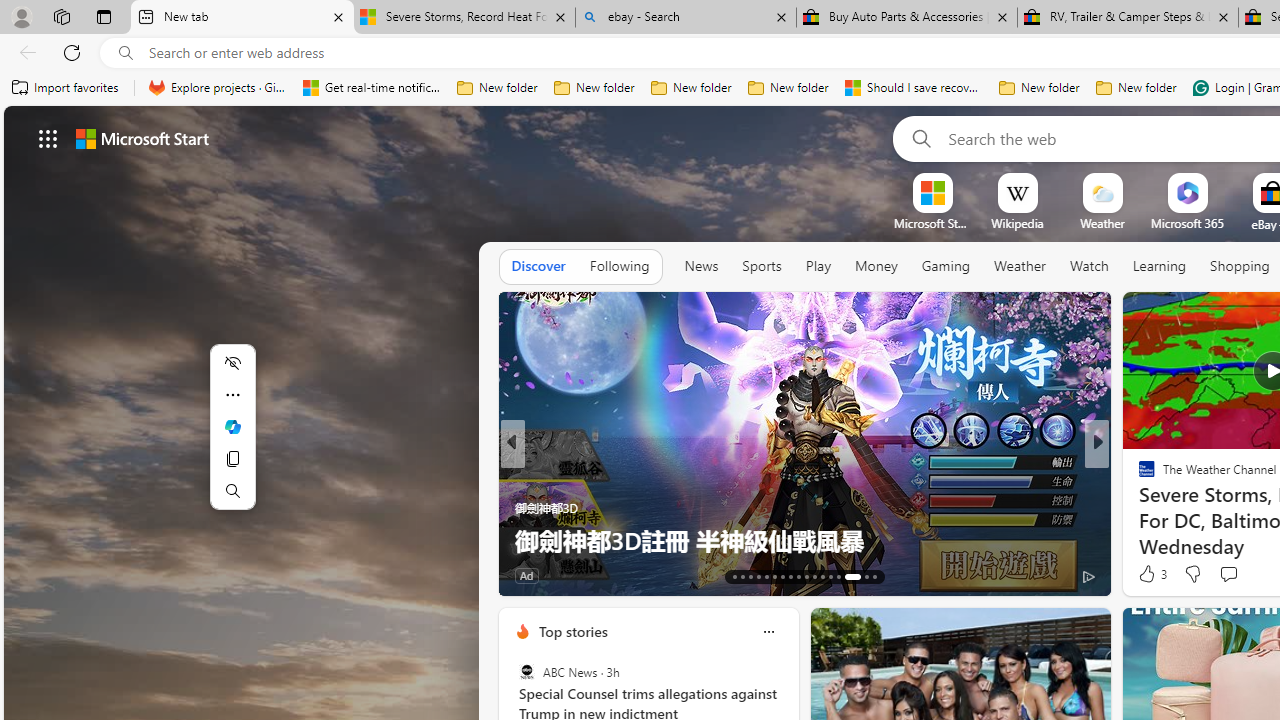 The image size is (1280, 720). I want to click on Import favorites, so click(66, 88).